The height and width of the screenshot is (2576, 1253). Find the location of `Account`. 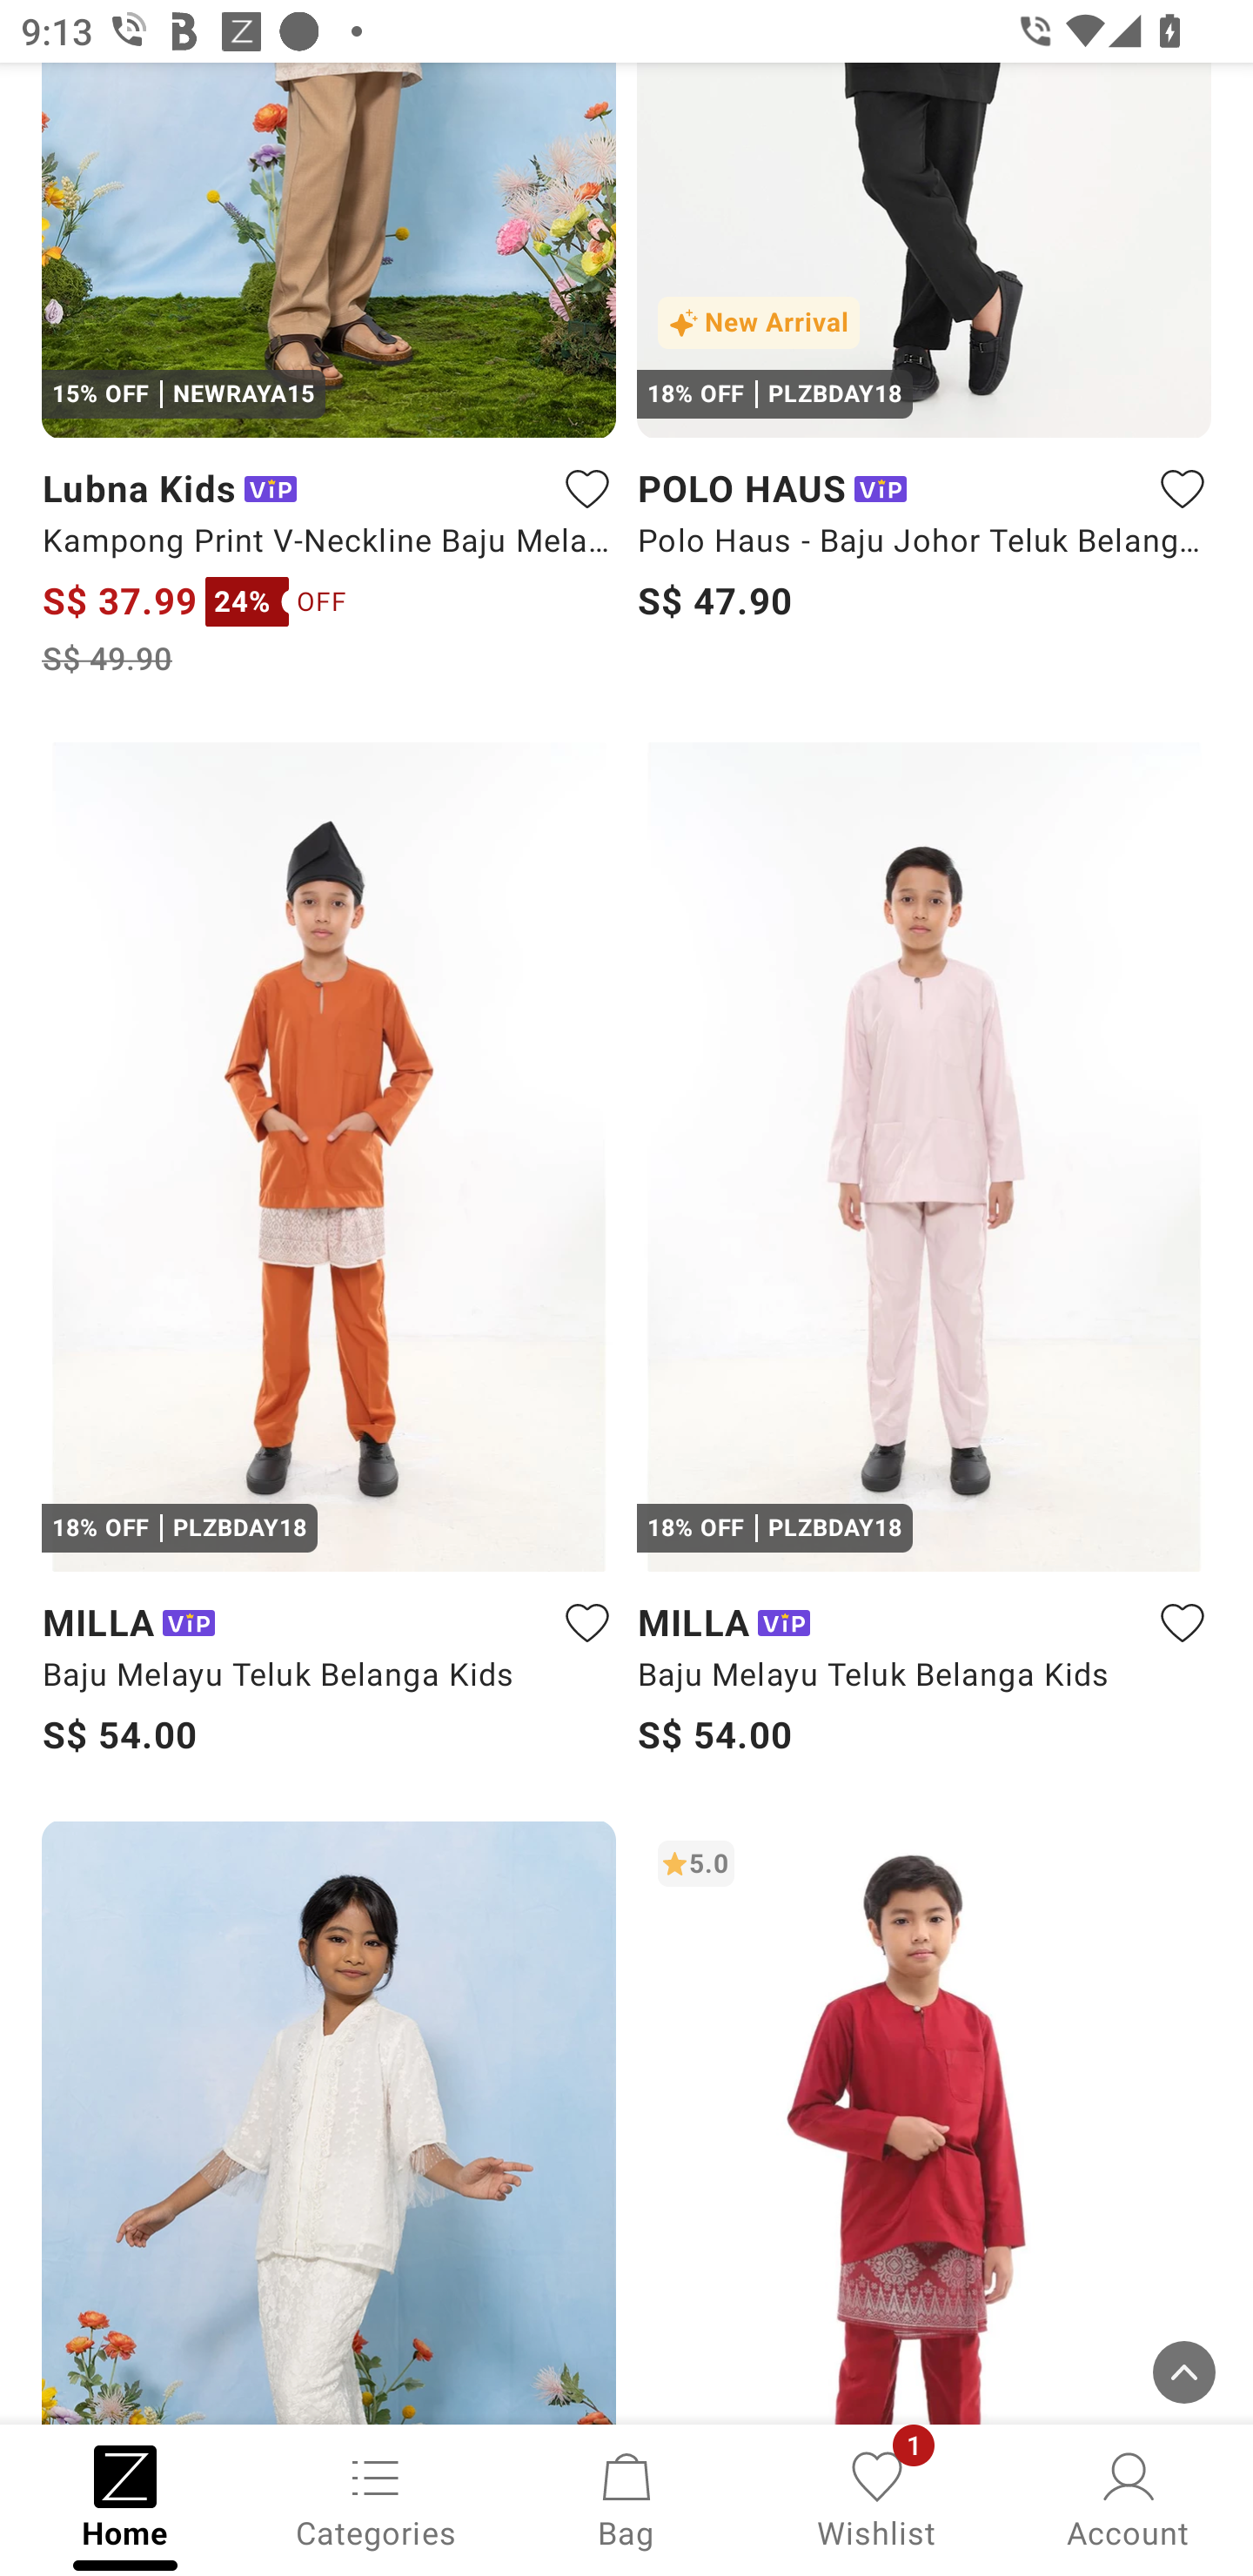

Account is located at coordinates (1128, 2498).